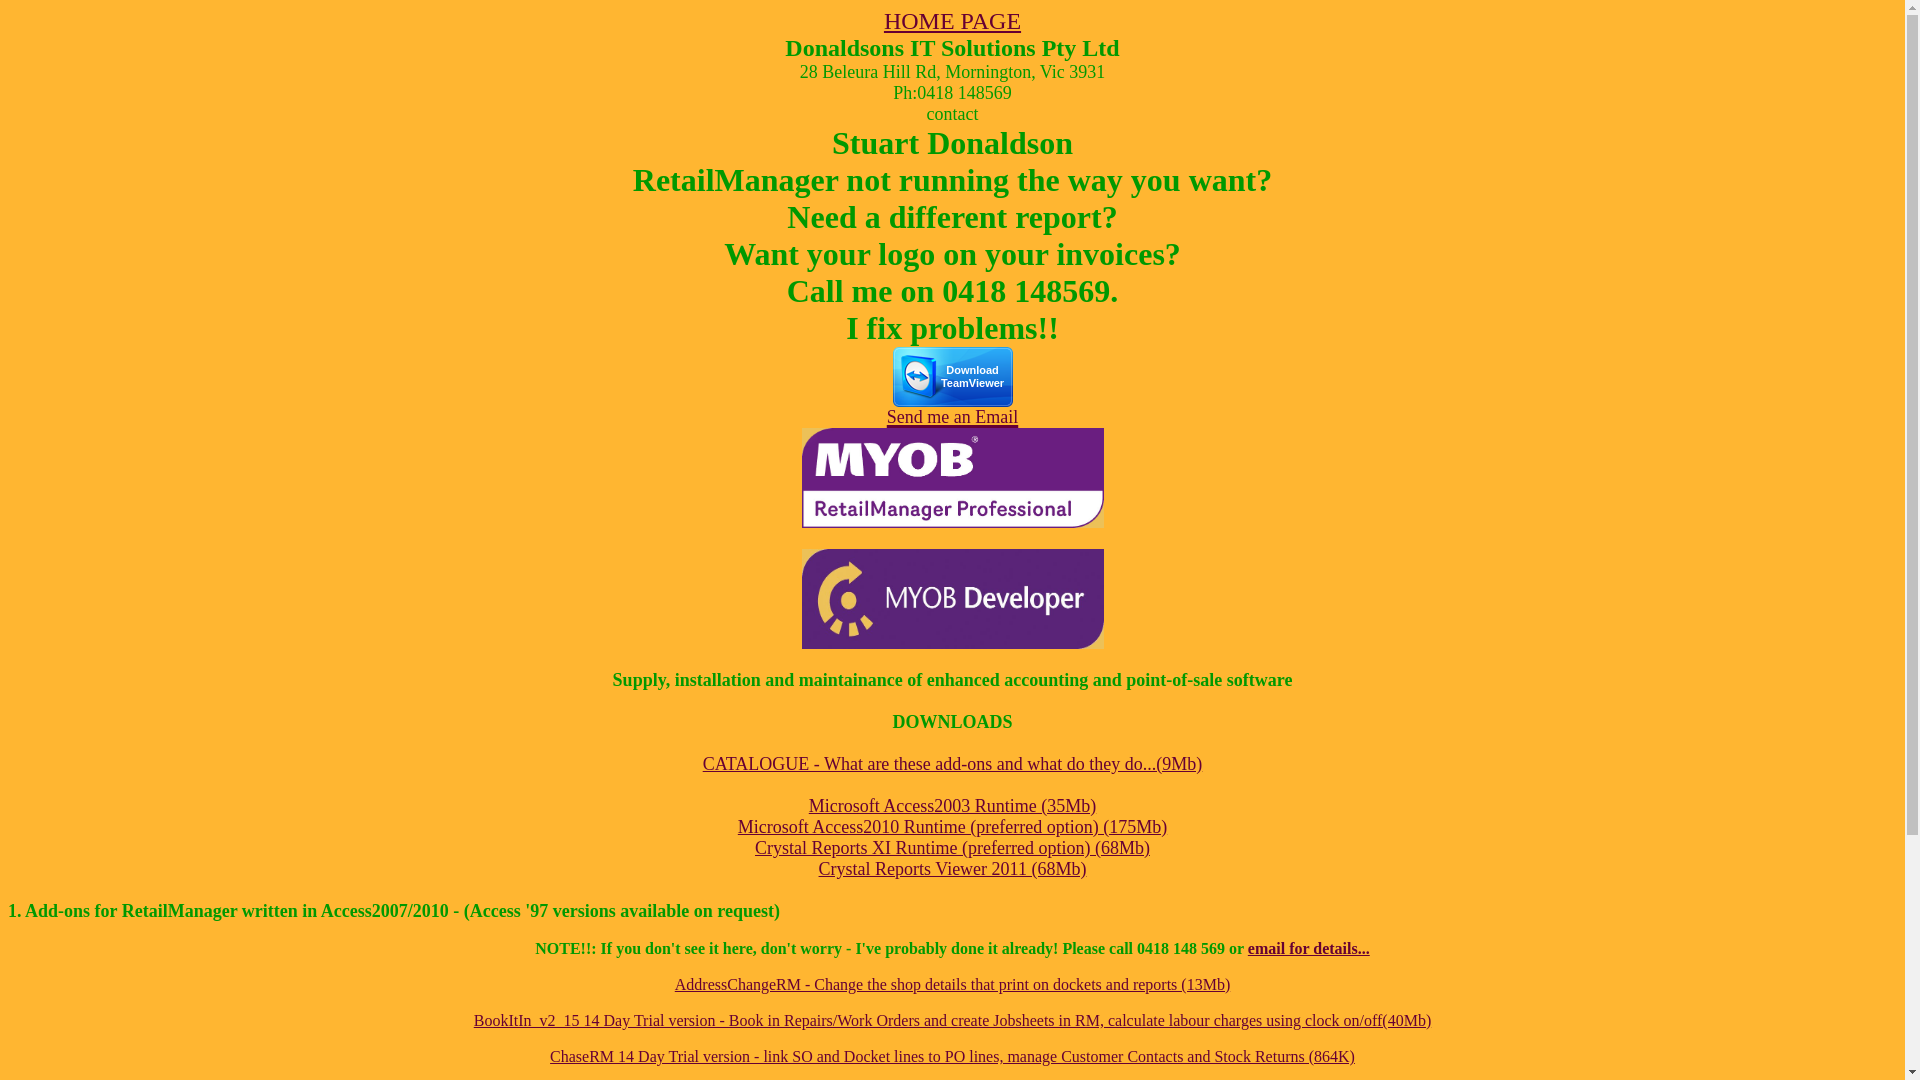 This screenshot has height=1080, width=1920. What do you see at coordinates (952, 848) in the screenshot?
I see `Crystal Reports XI Runtime (preferred option) (68Mb)` at bounding box center [952, 848].